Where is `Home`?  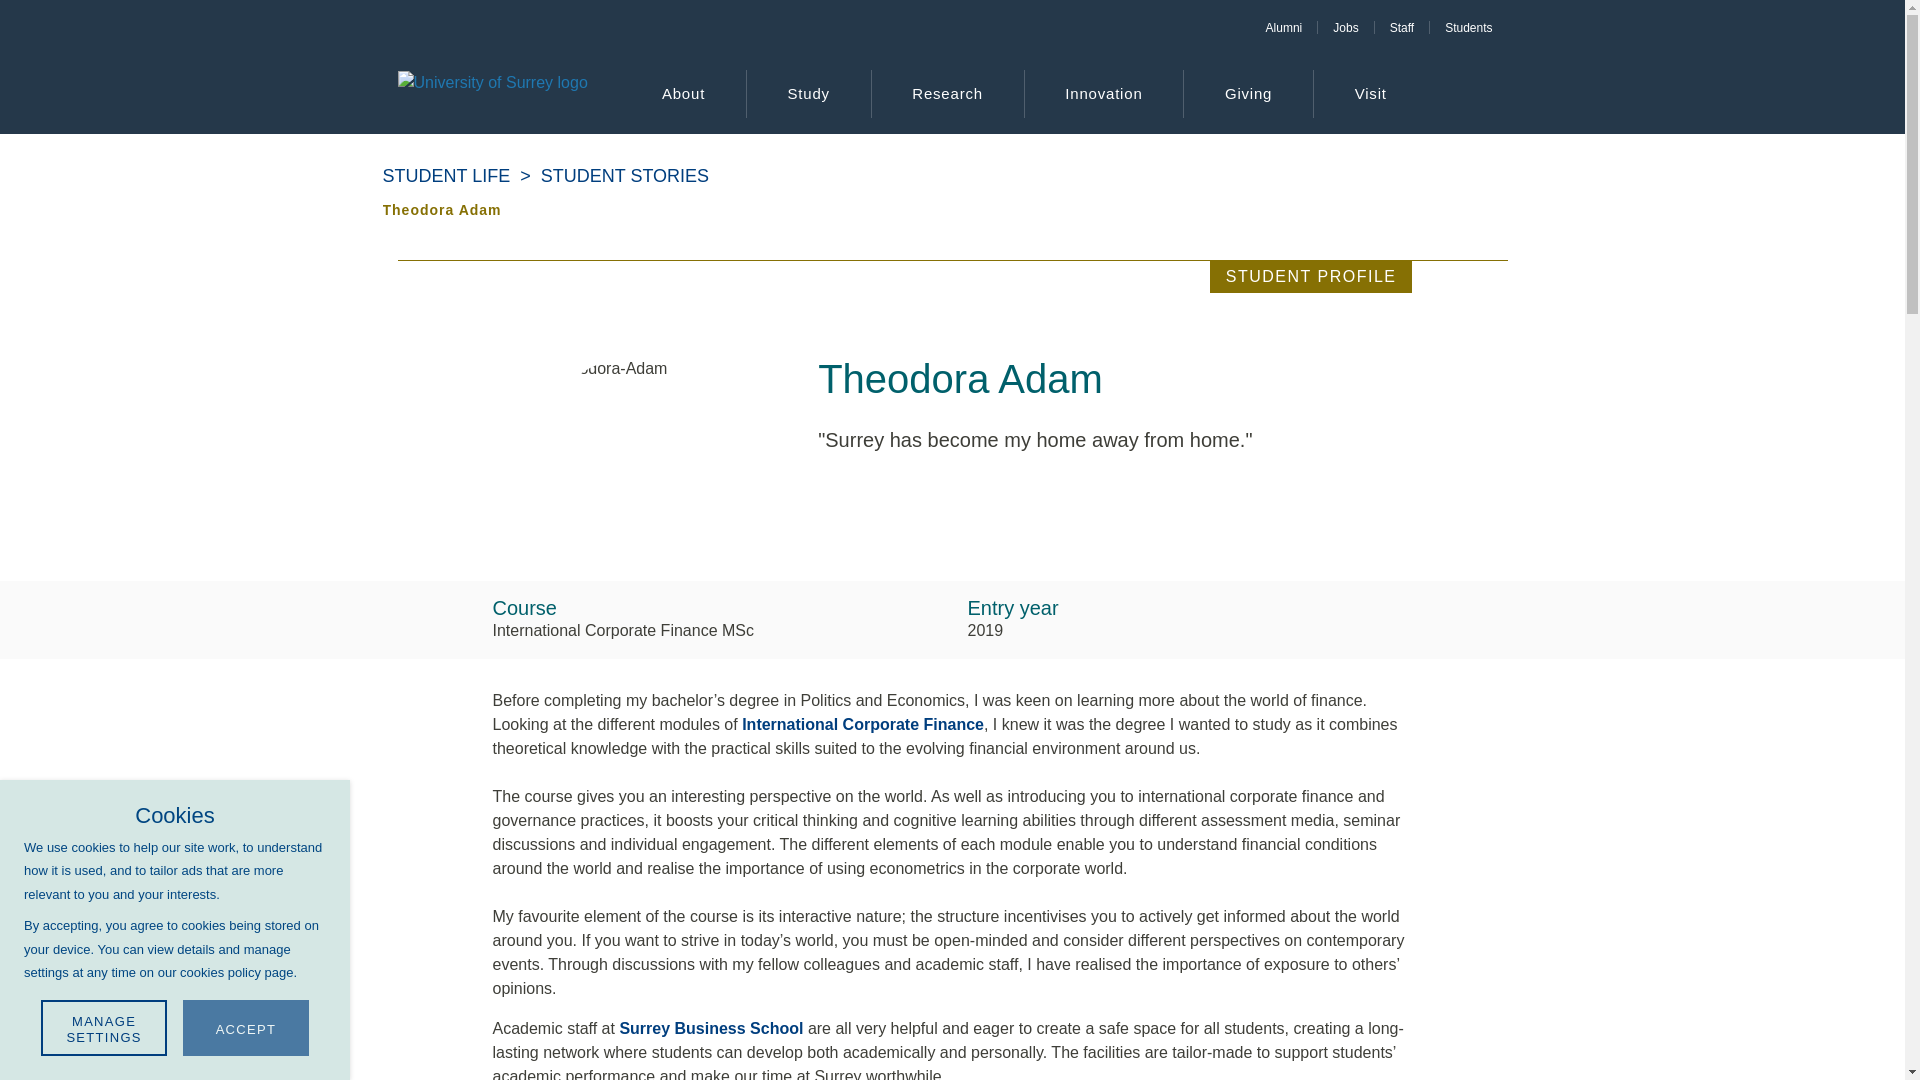
Home is located at coordinates (492, 94).